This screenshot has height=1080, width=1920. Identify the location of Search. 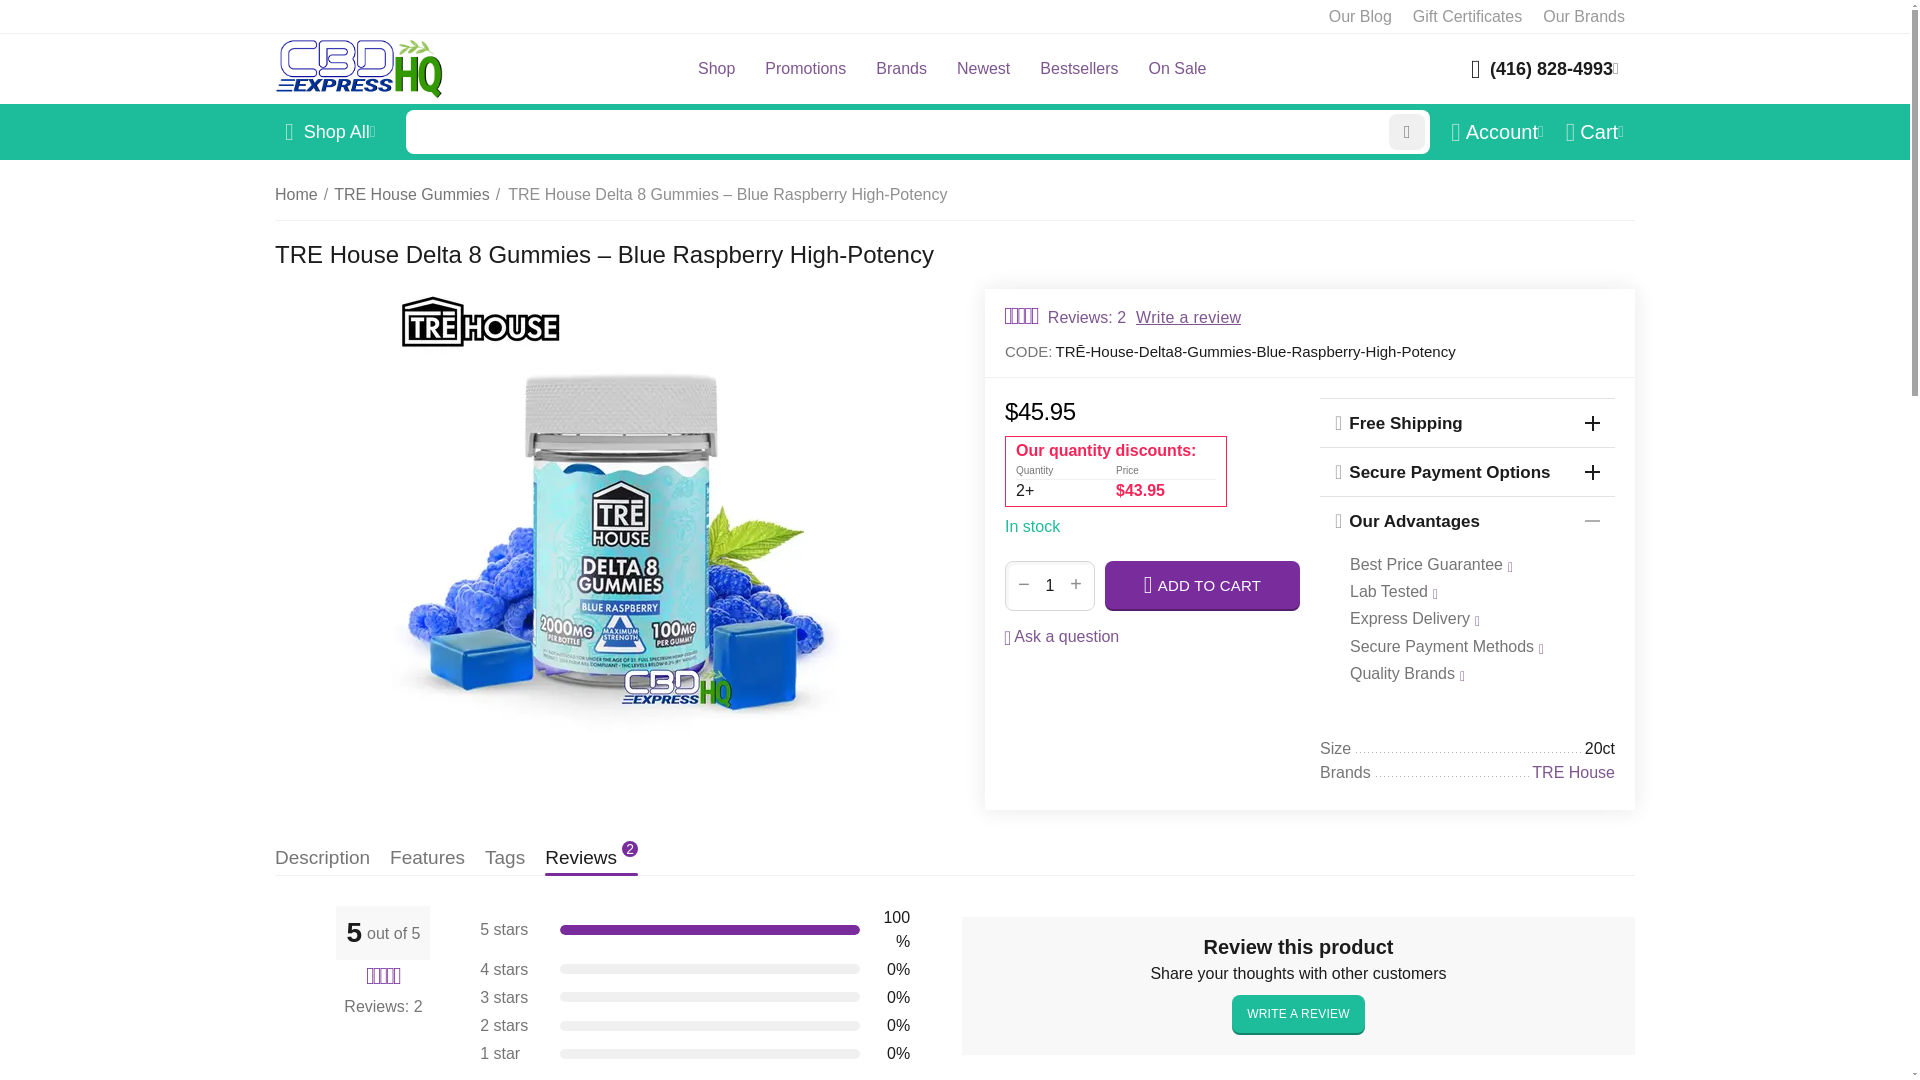
(1406, 132).